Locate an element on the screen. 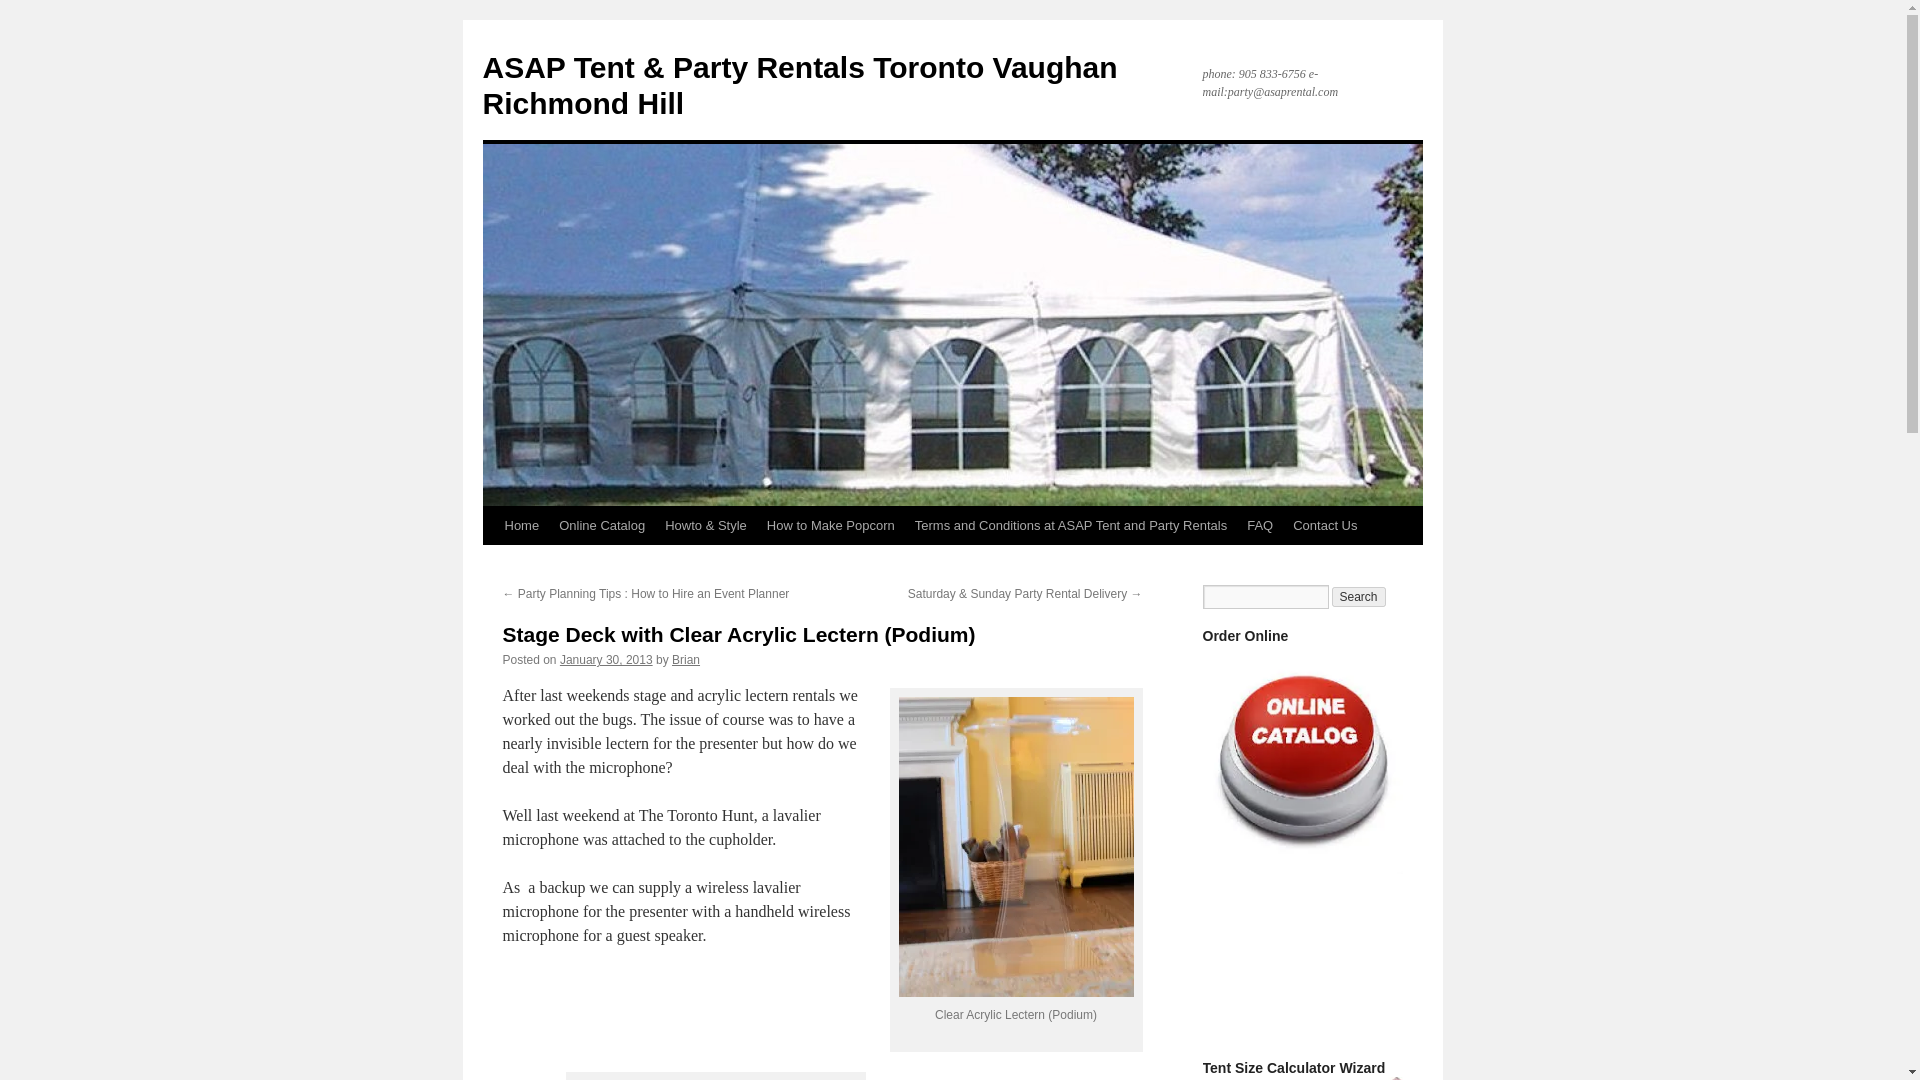 This screenshot has width=1920, height=1080. FAQ is located at coordinates (1259, 526).